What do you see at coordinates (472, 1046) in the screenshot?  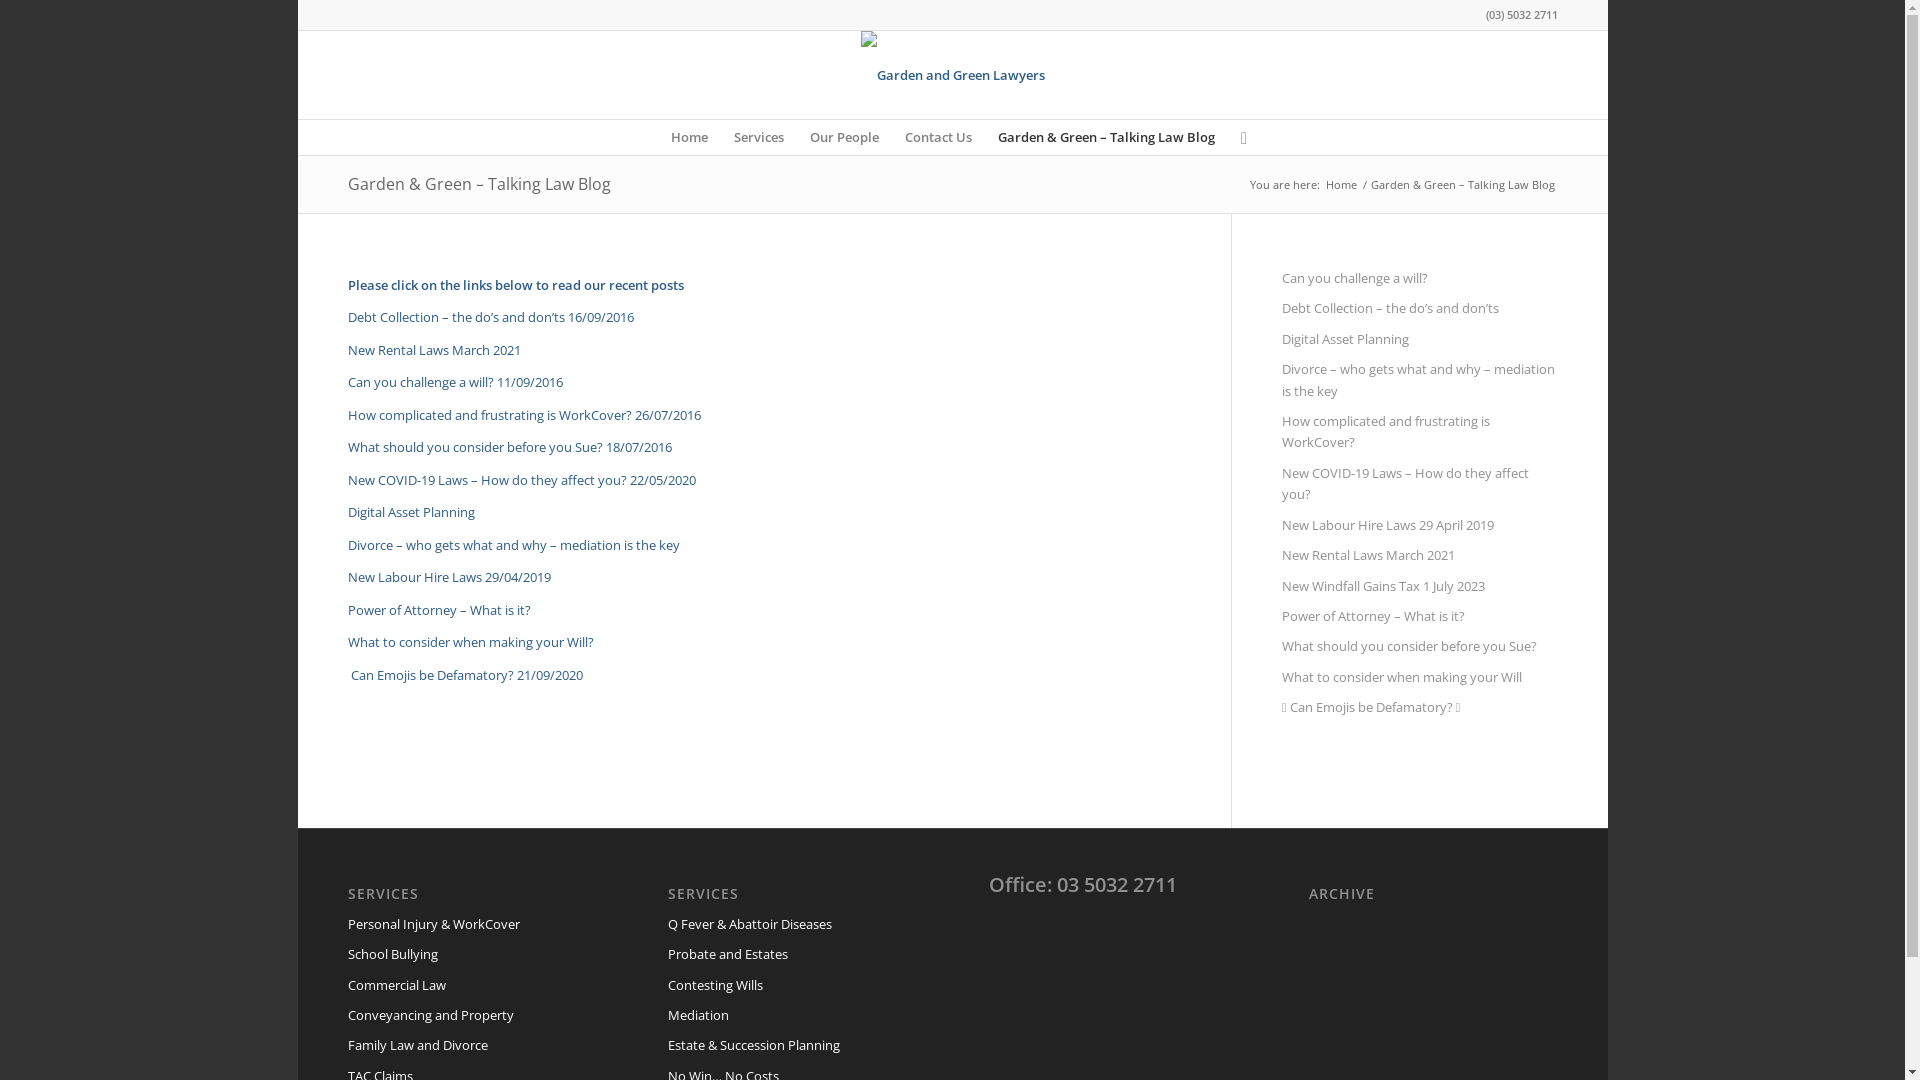 I see `Family Law and Divorce` at bounding box center [472, 1046].